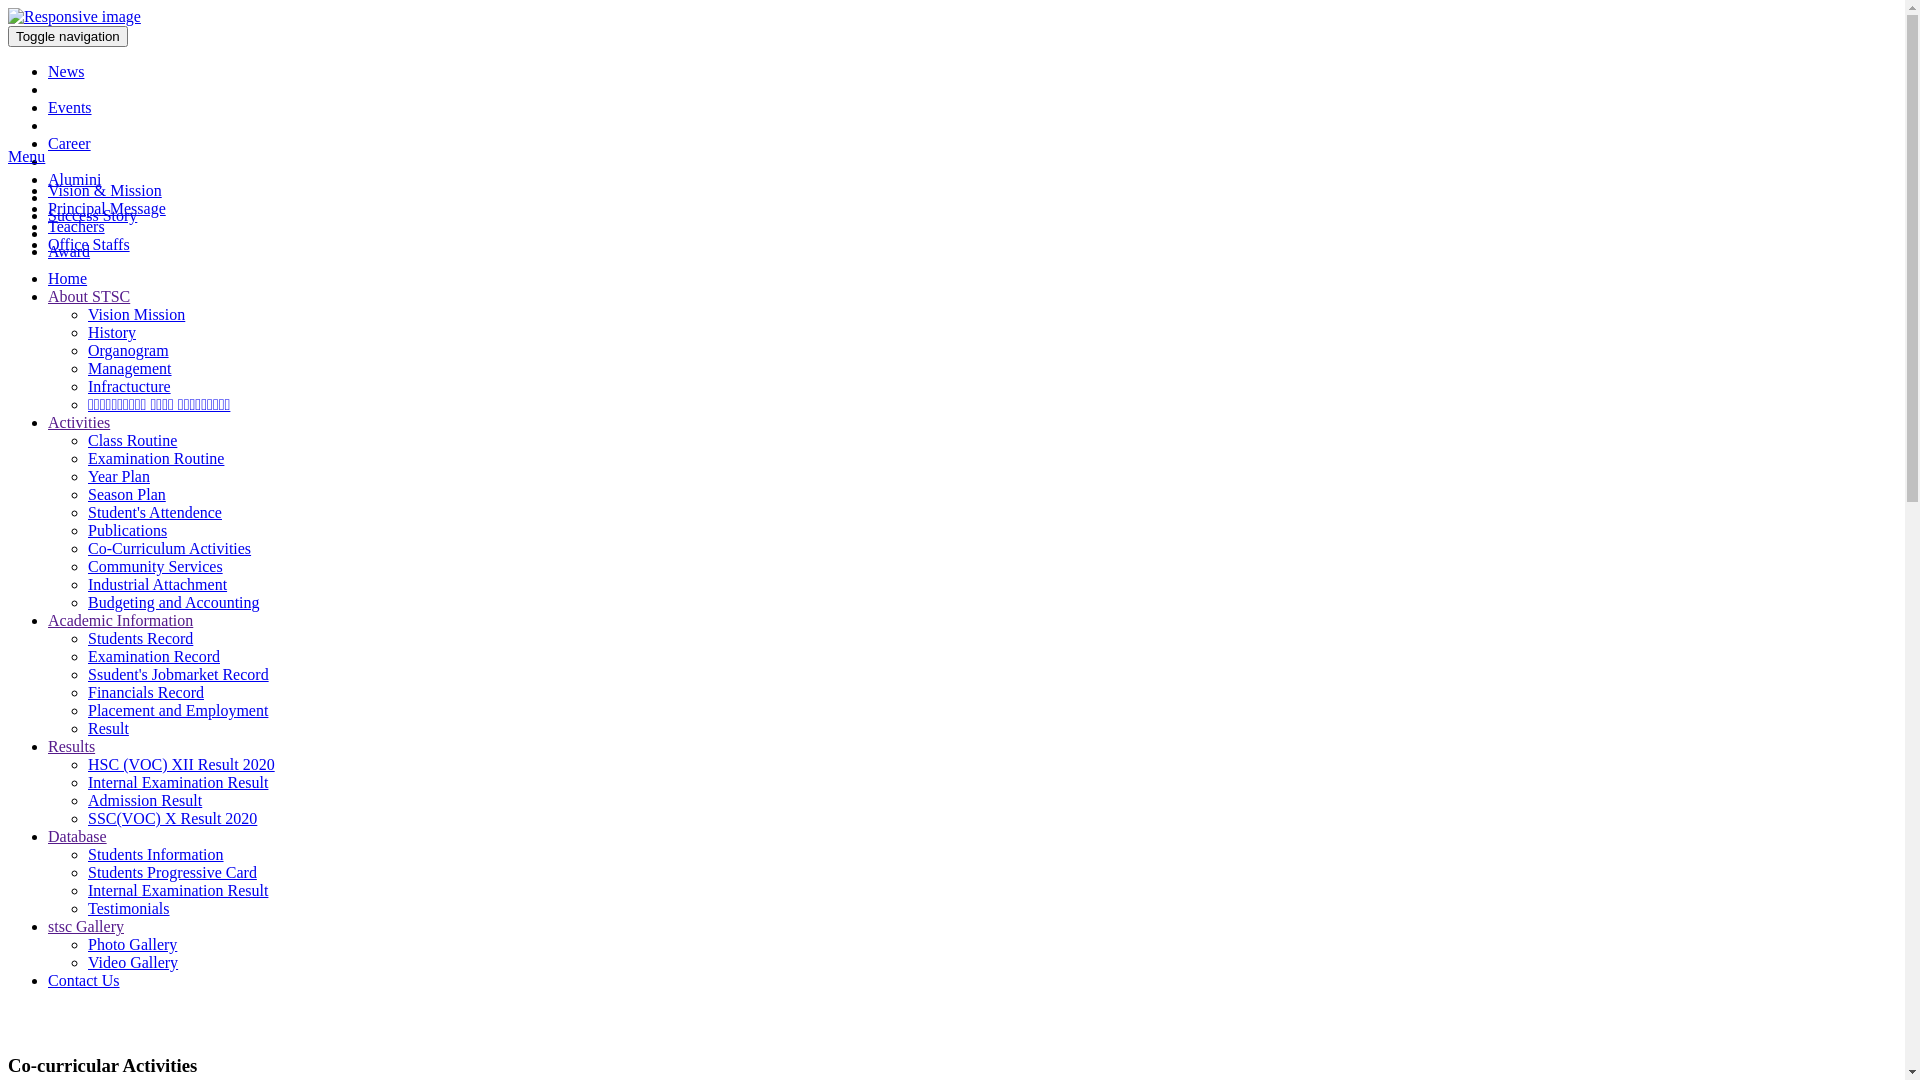 The height and width of the screenshot is (1080, 1920). I want to click on News, so click(66, 72).